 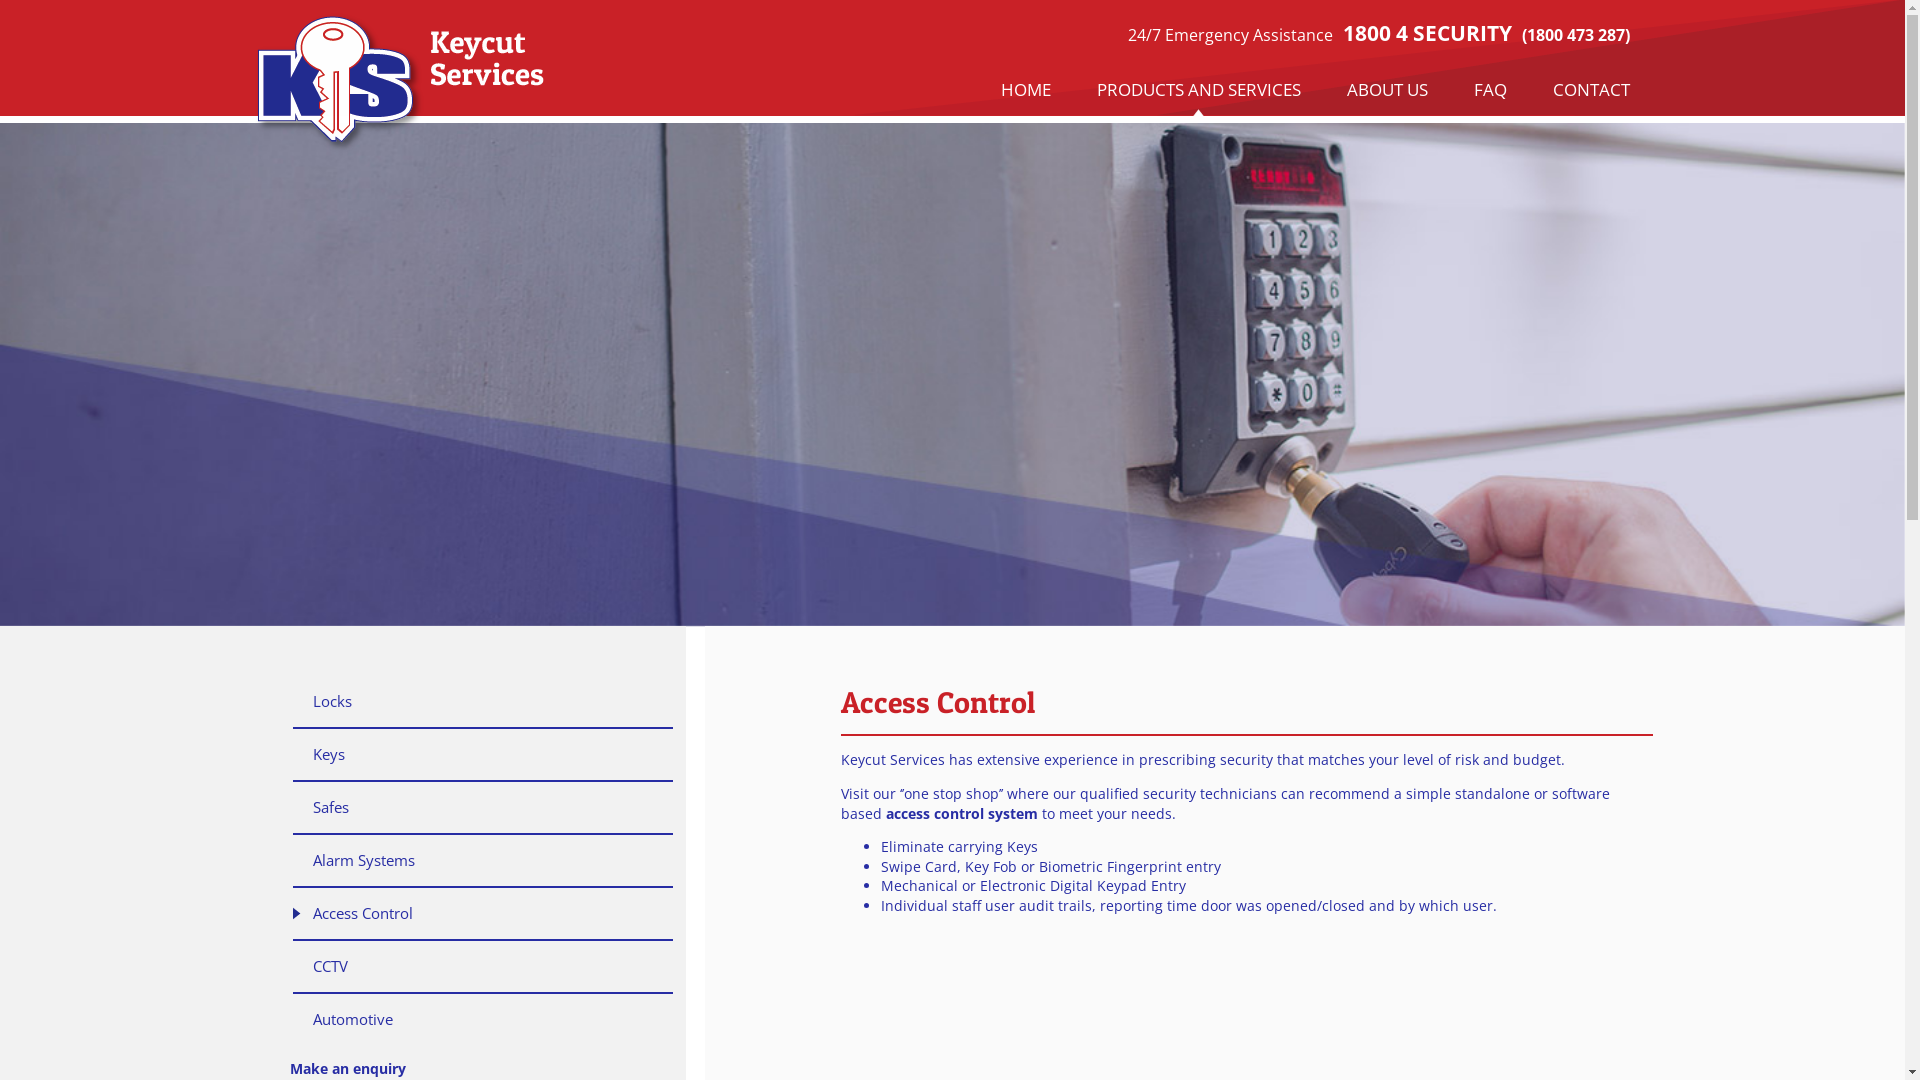 What do you see at coordinates (482, 1020) in the screenshot?
I see `Automotive` at bounding box center [482, 1020].